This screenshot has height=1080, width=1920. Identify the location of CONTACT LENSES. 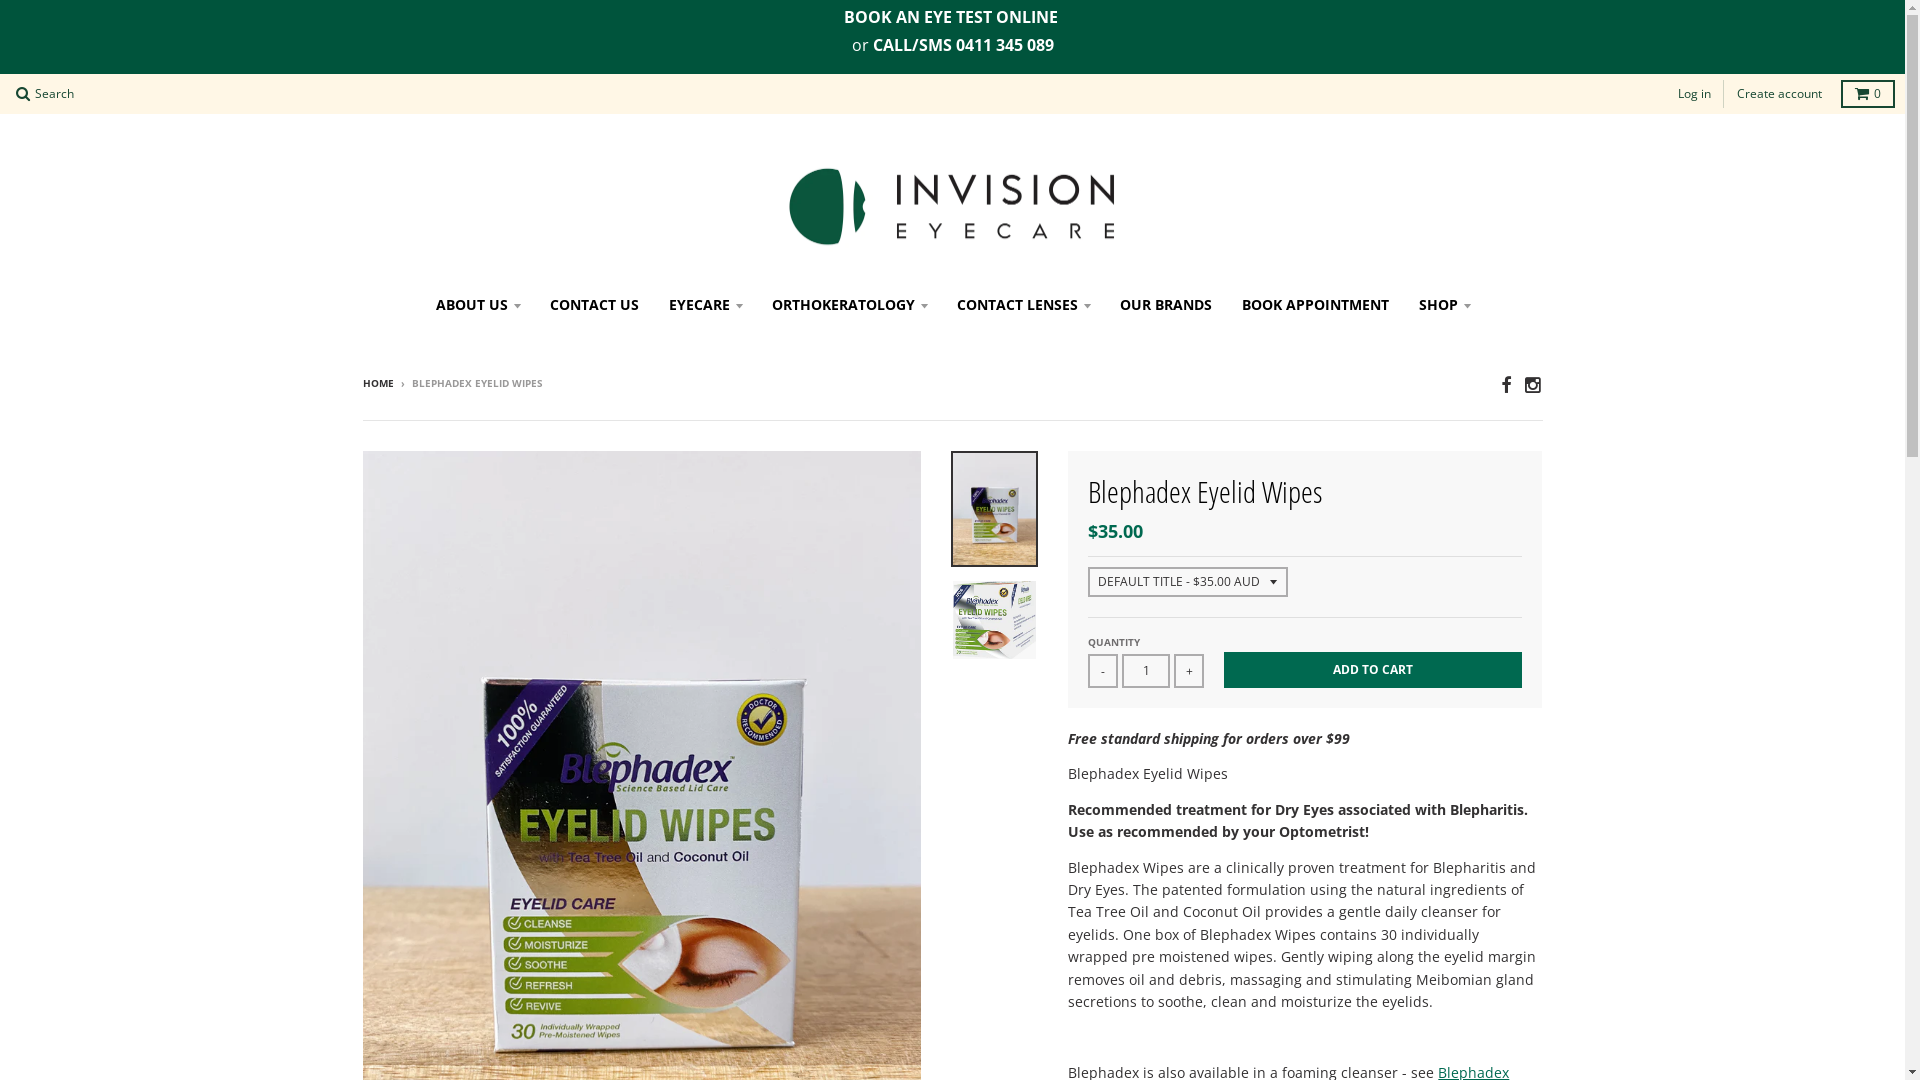
(1024, 305).